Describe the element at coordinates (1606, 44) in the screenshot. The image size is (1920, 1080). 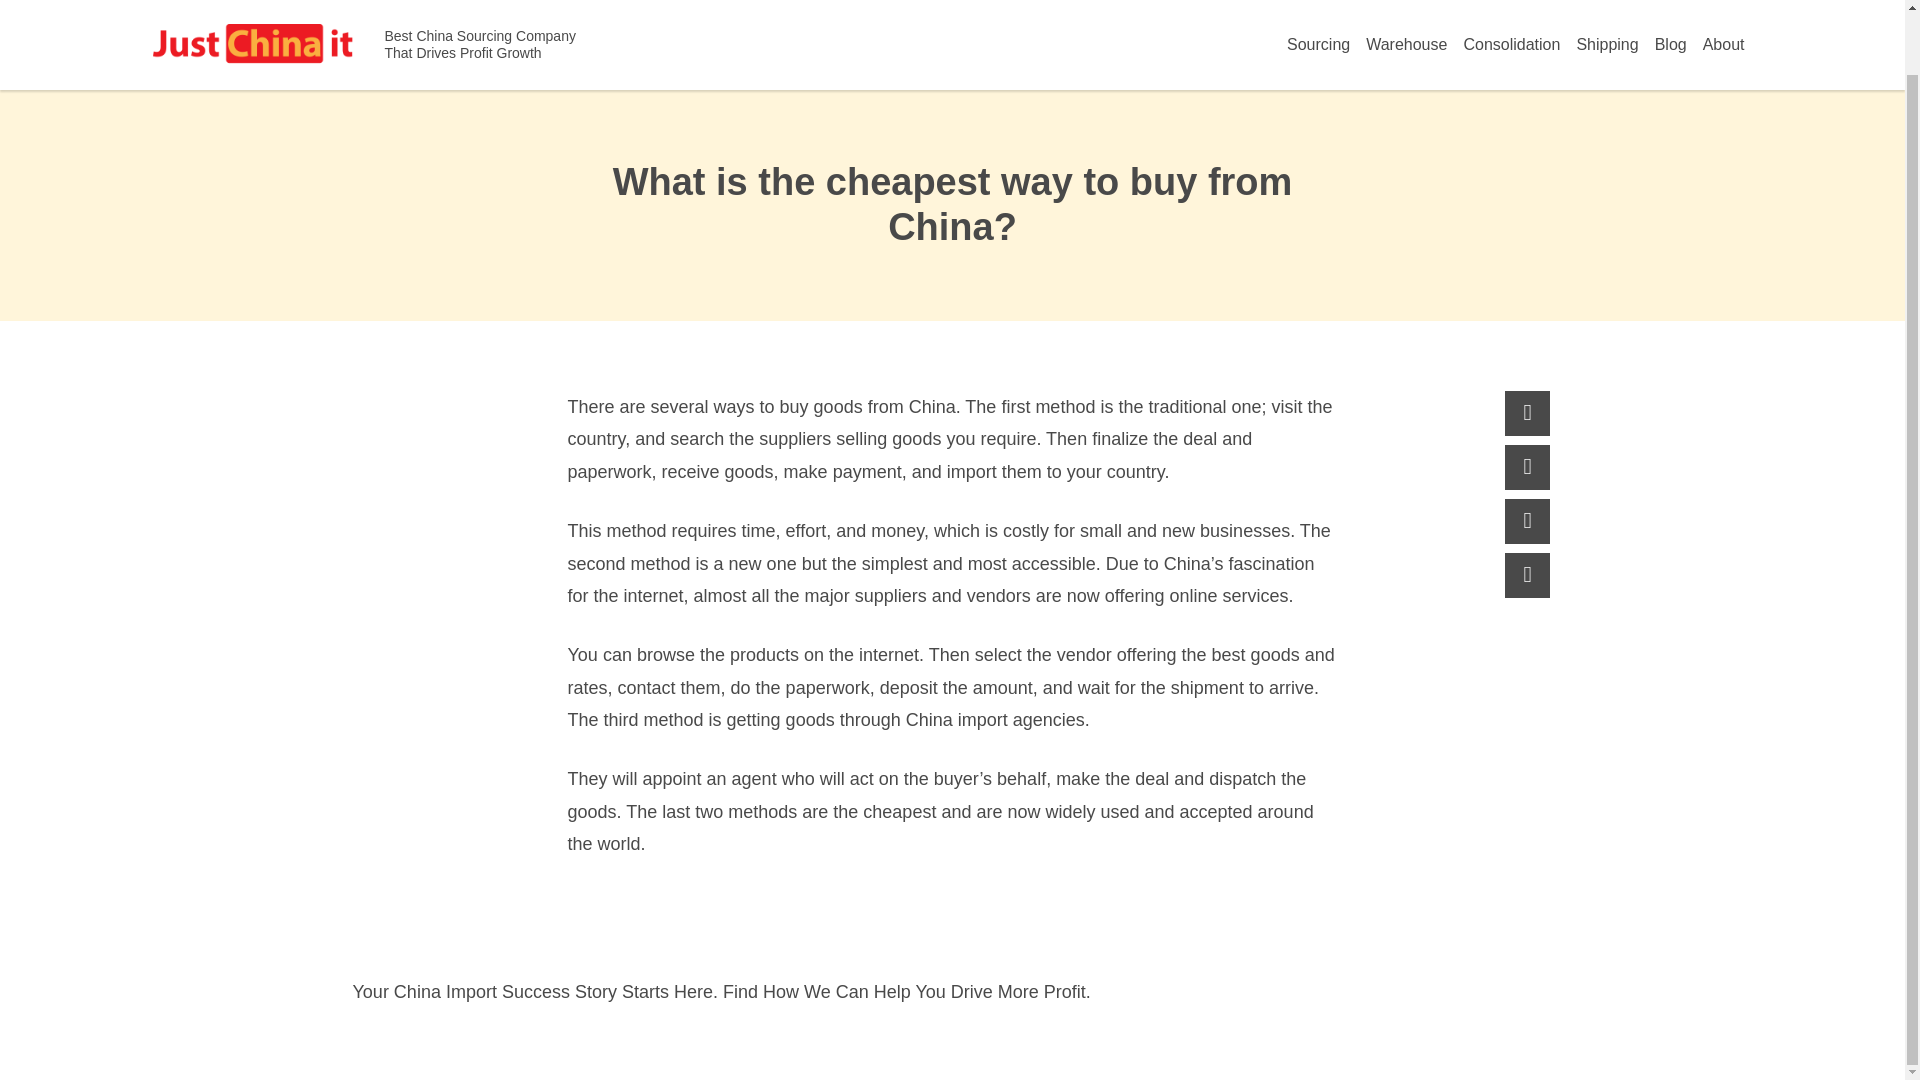
I see `Shipping` at that location.